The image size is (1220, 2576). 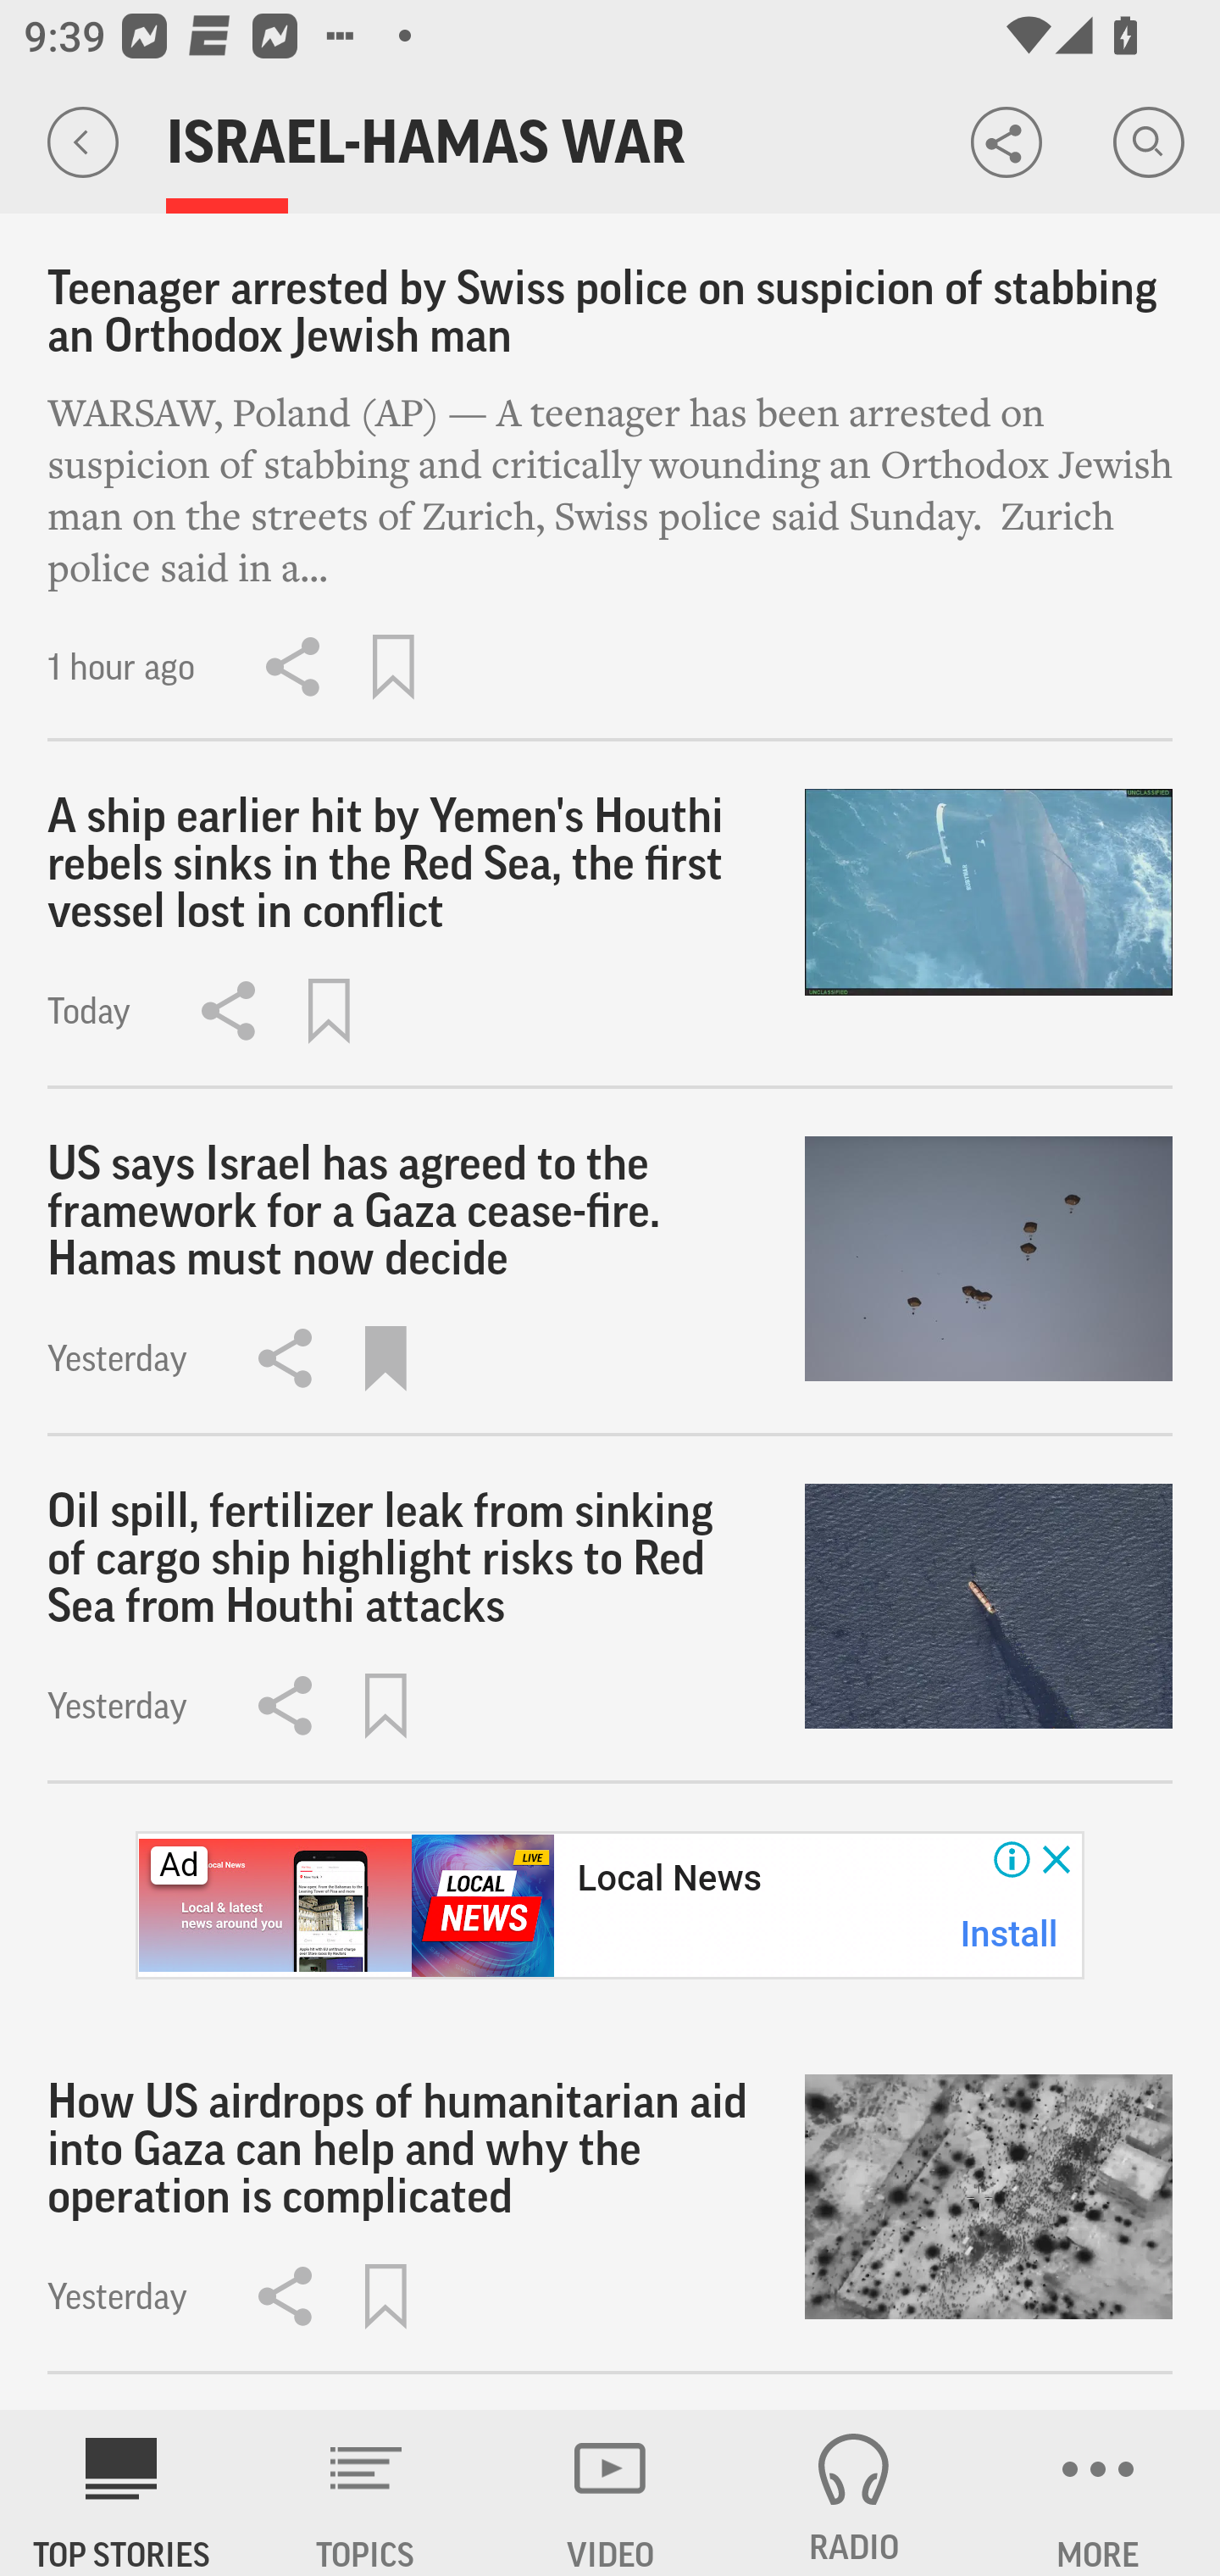 I want to click on RADIO, so click(x=854, y=2493).